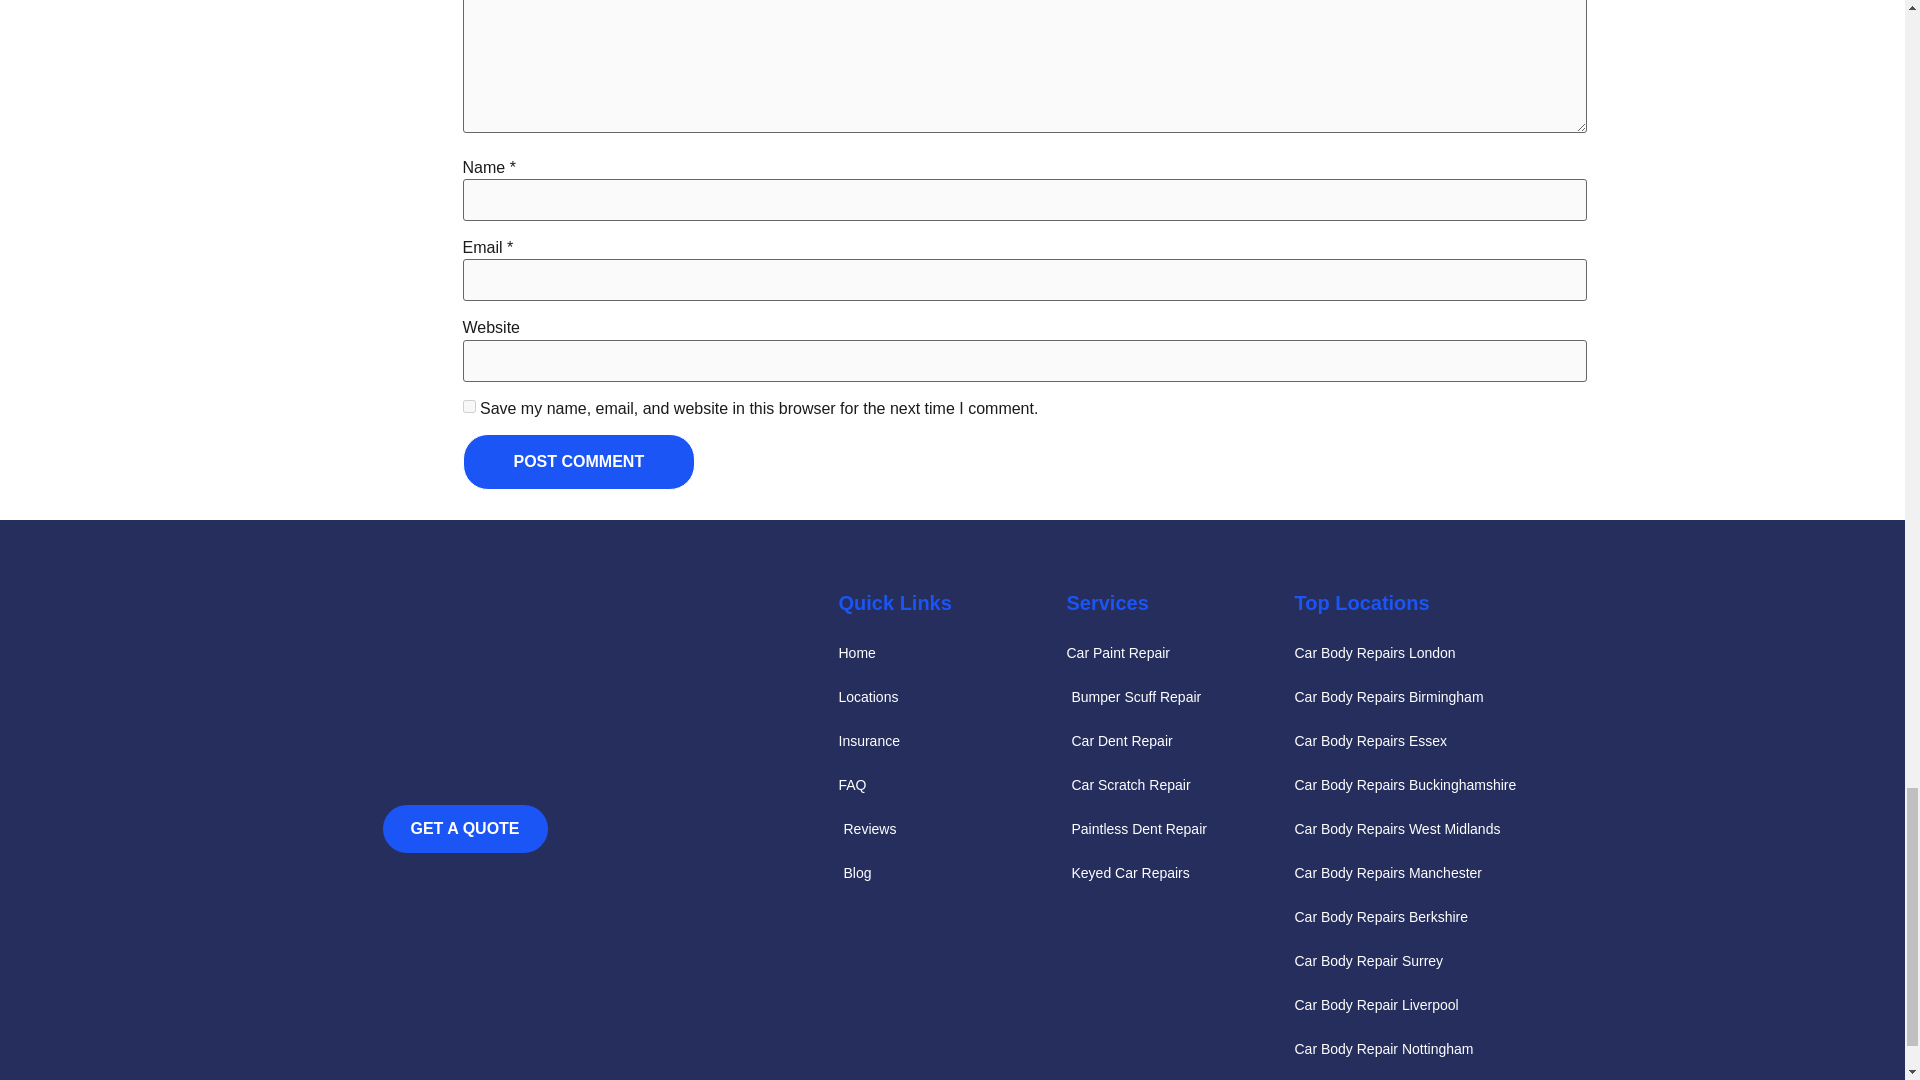 Image resolution: width=1920 pixels, height=1080 pixels. Describe the element at coordinates (578, 462) in the screenshot. I see `Post Comment` at that location.